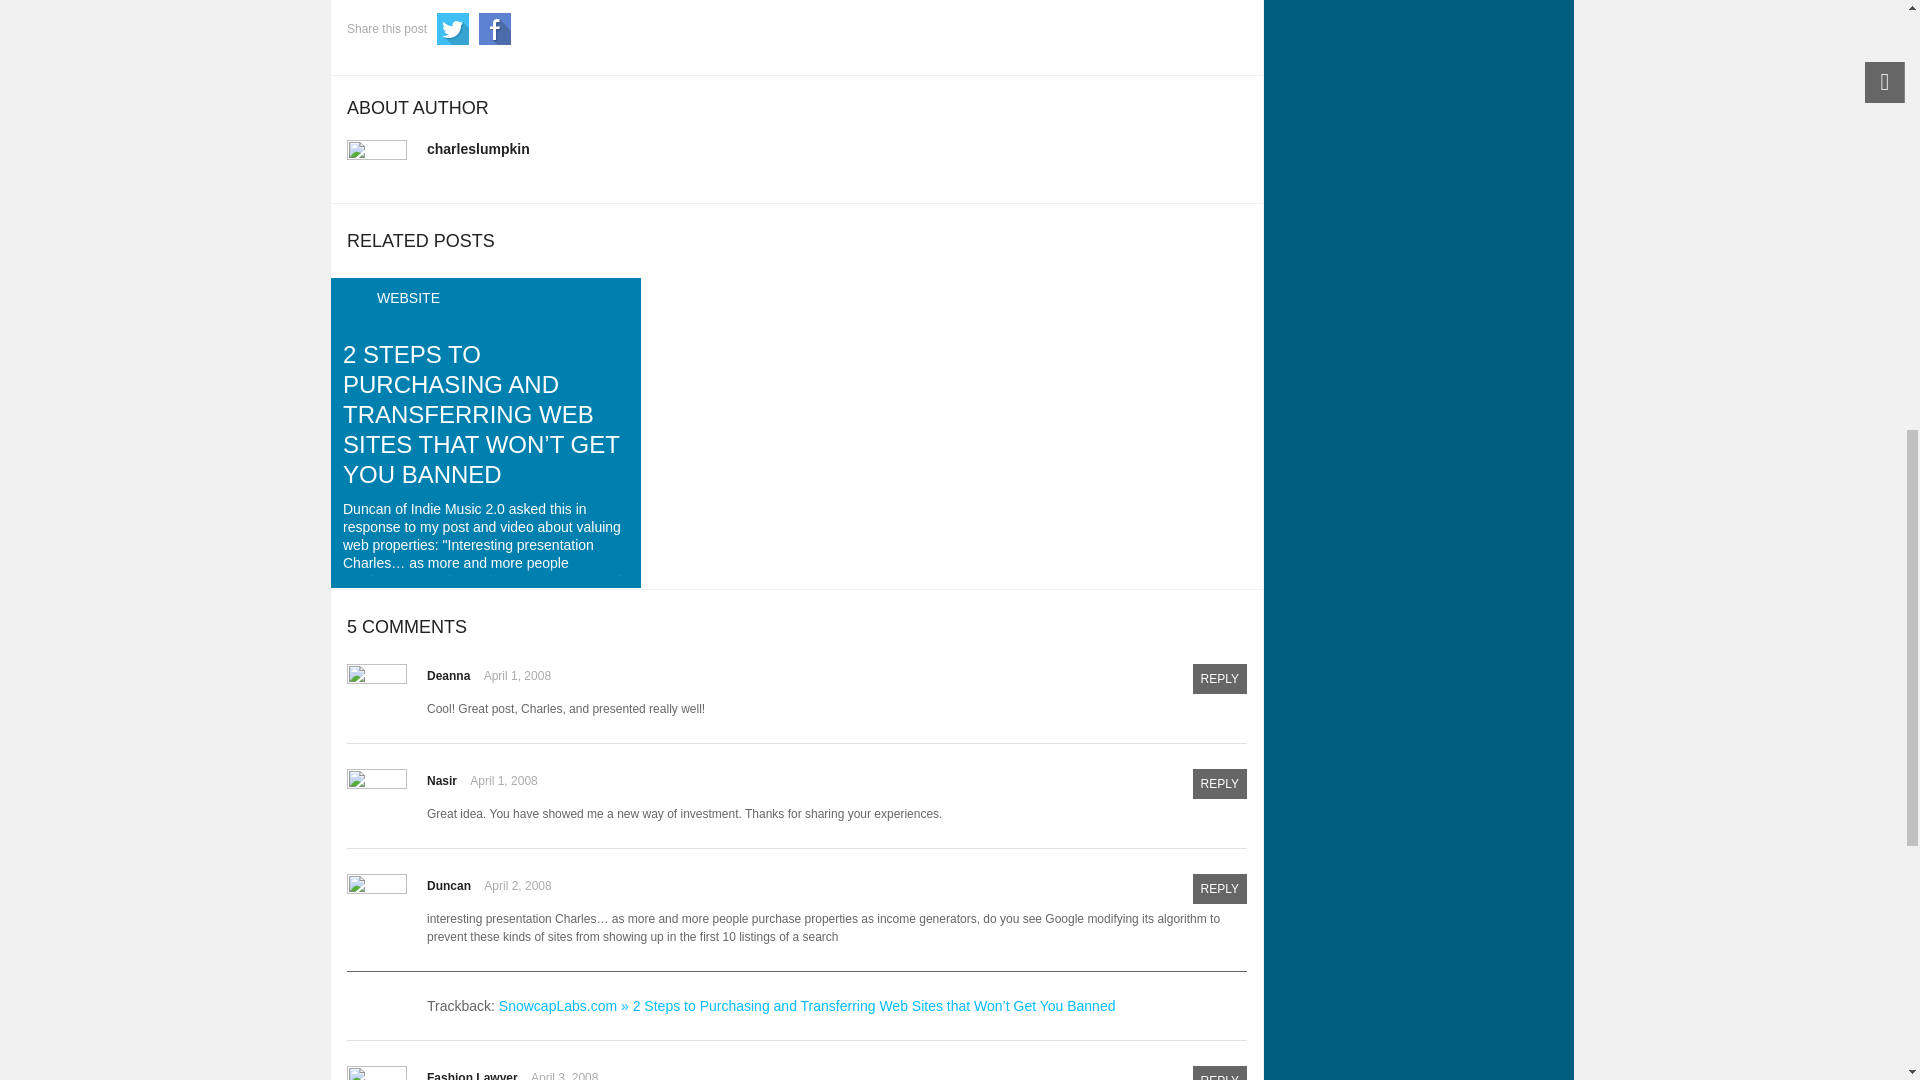 Image resolution: width=1920 pixels, height=1080 pixels. I want to click on REPLY, so click(1219, 1072).